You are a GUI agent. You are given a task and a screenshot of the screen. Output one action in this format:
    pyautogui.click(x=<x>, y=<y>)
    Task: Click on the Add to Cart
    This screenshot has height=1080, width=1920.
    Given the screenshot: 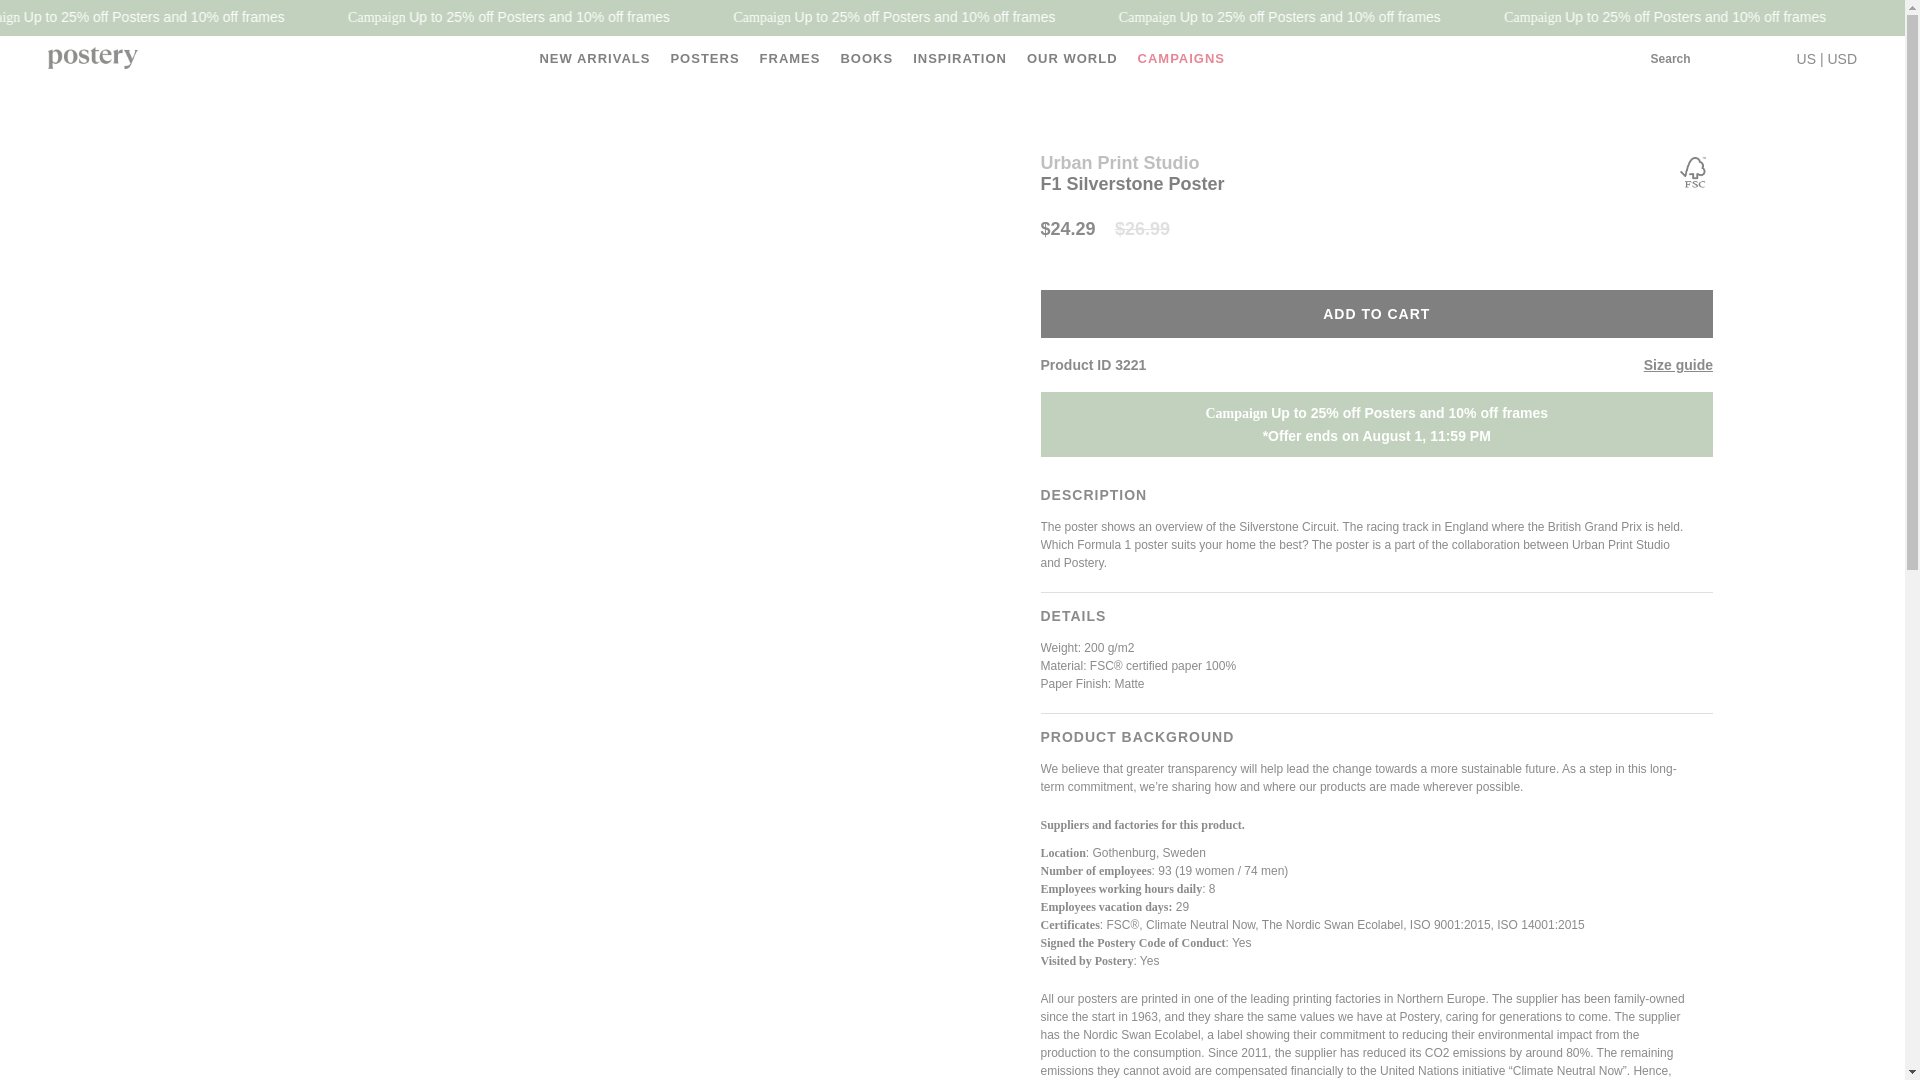 What is the action you would take?
    pyautogui.click(x=1376, y=314)
    